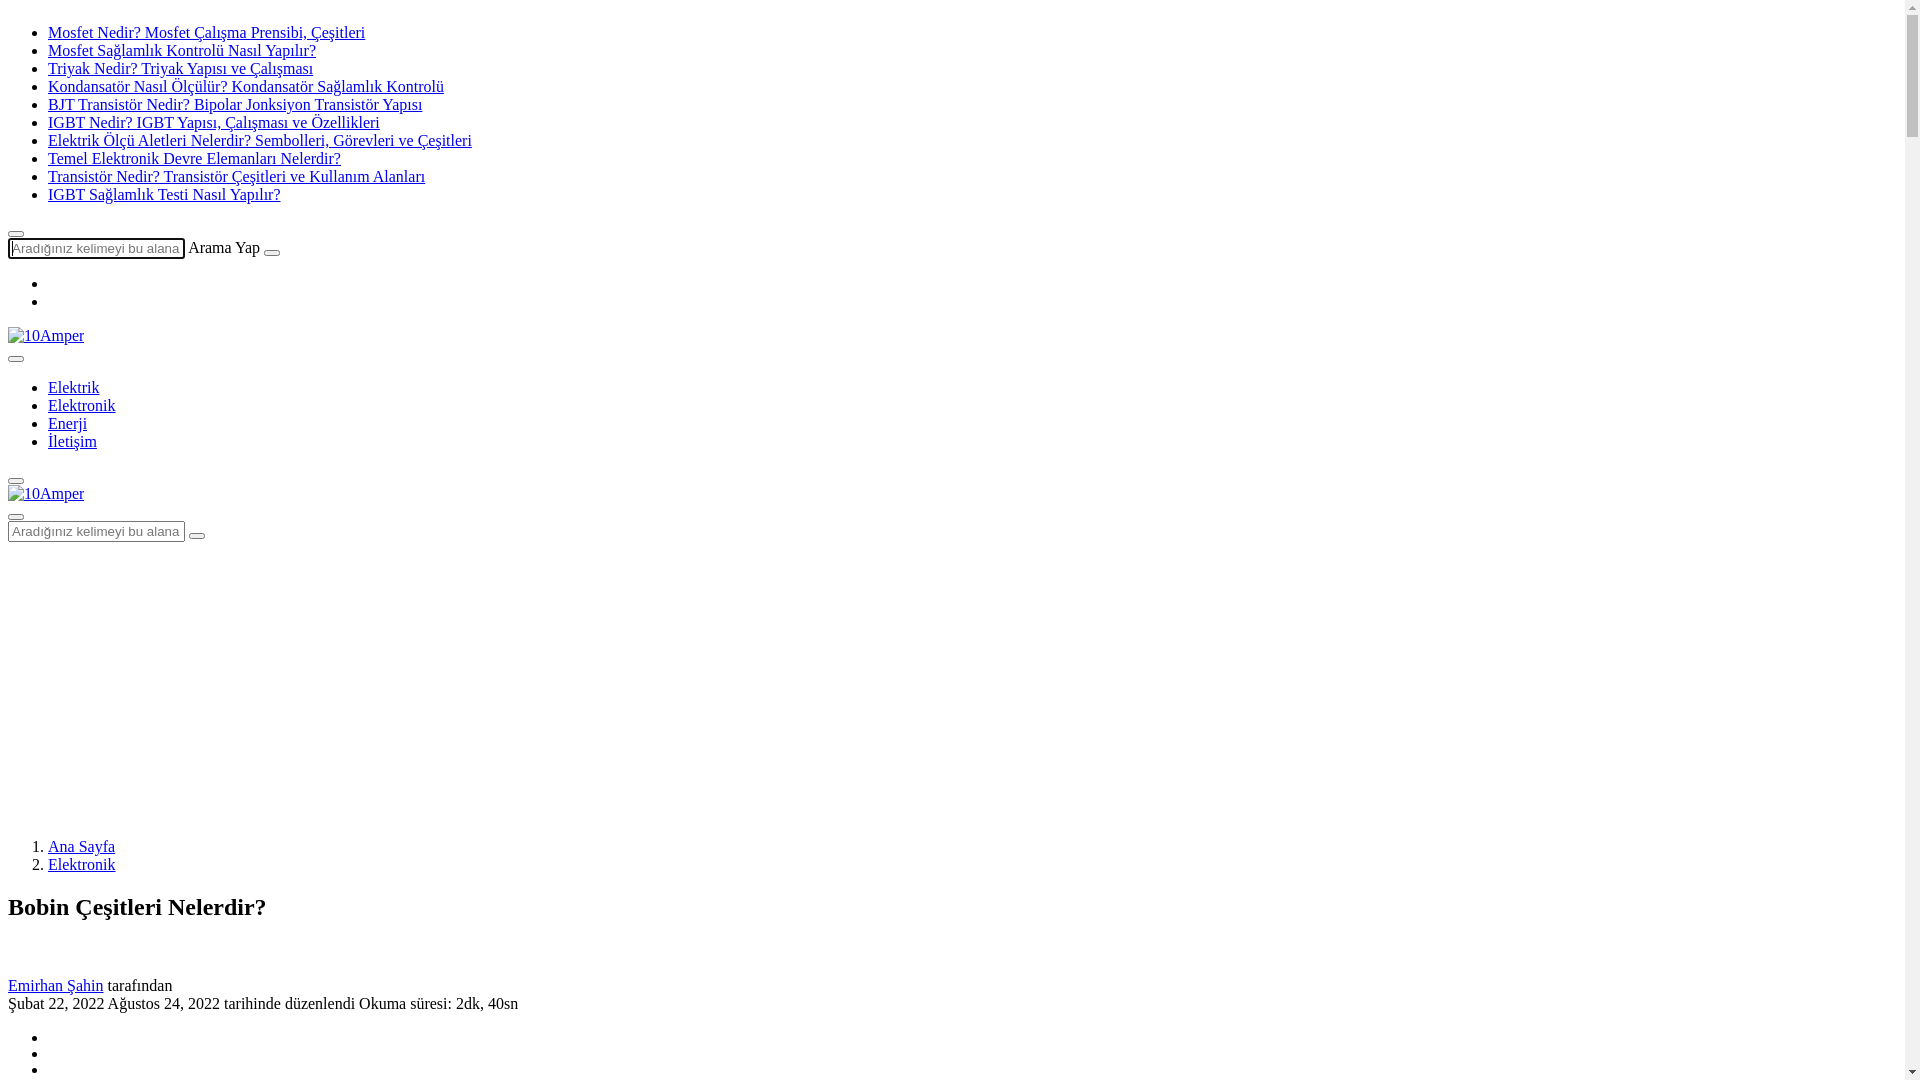 The width and height of the screenshot is (1920, 1080). What do you see at coordinates (74, 388) in the screenshot?
I see `Elektrik` at bounding box center [74, 388].